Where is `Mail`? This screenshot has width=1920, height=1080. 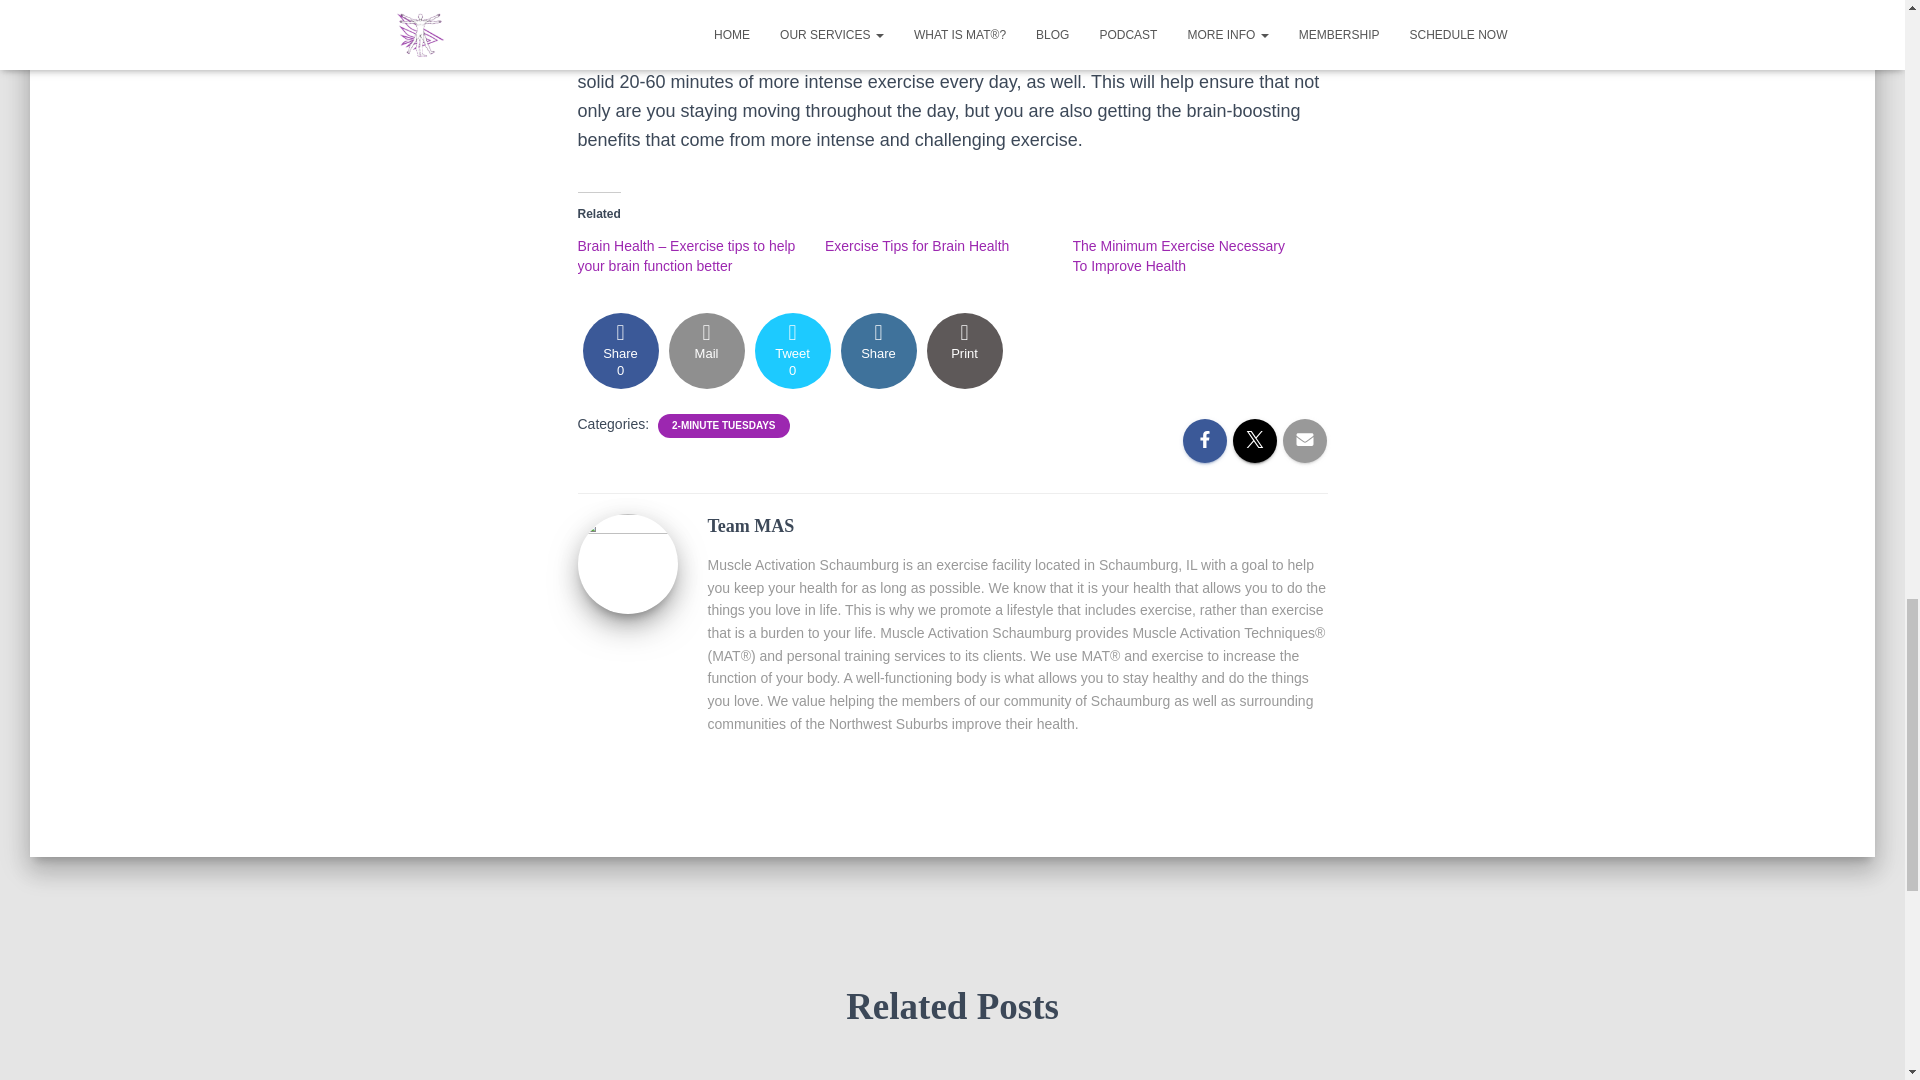 Mail is located at coordinates (620, 350).